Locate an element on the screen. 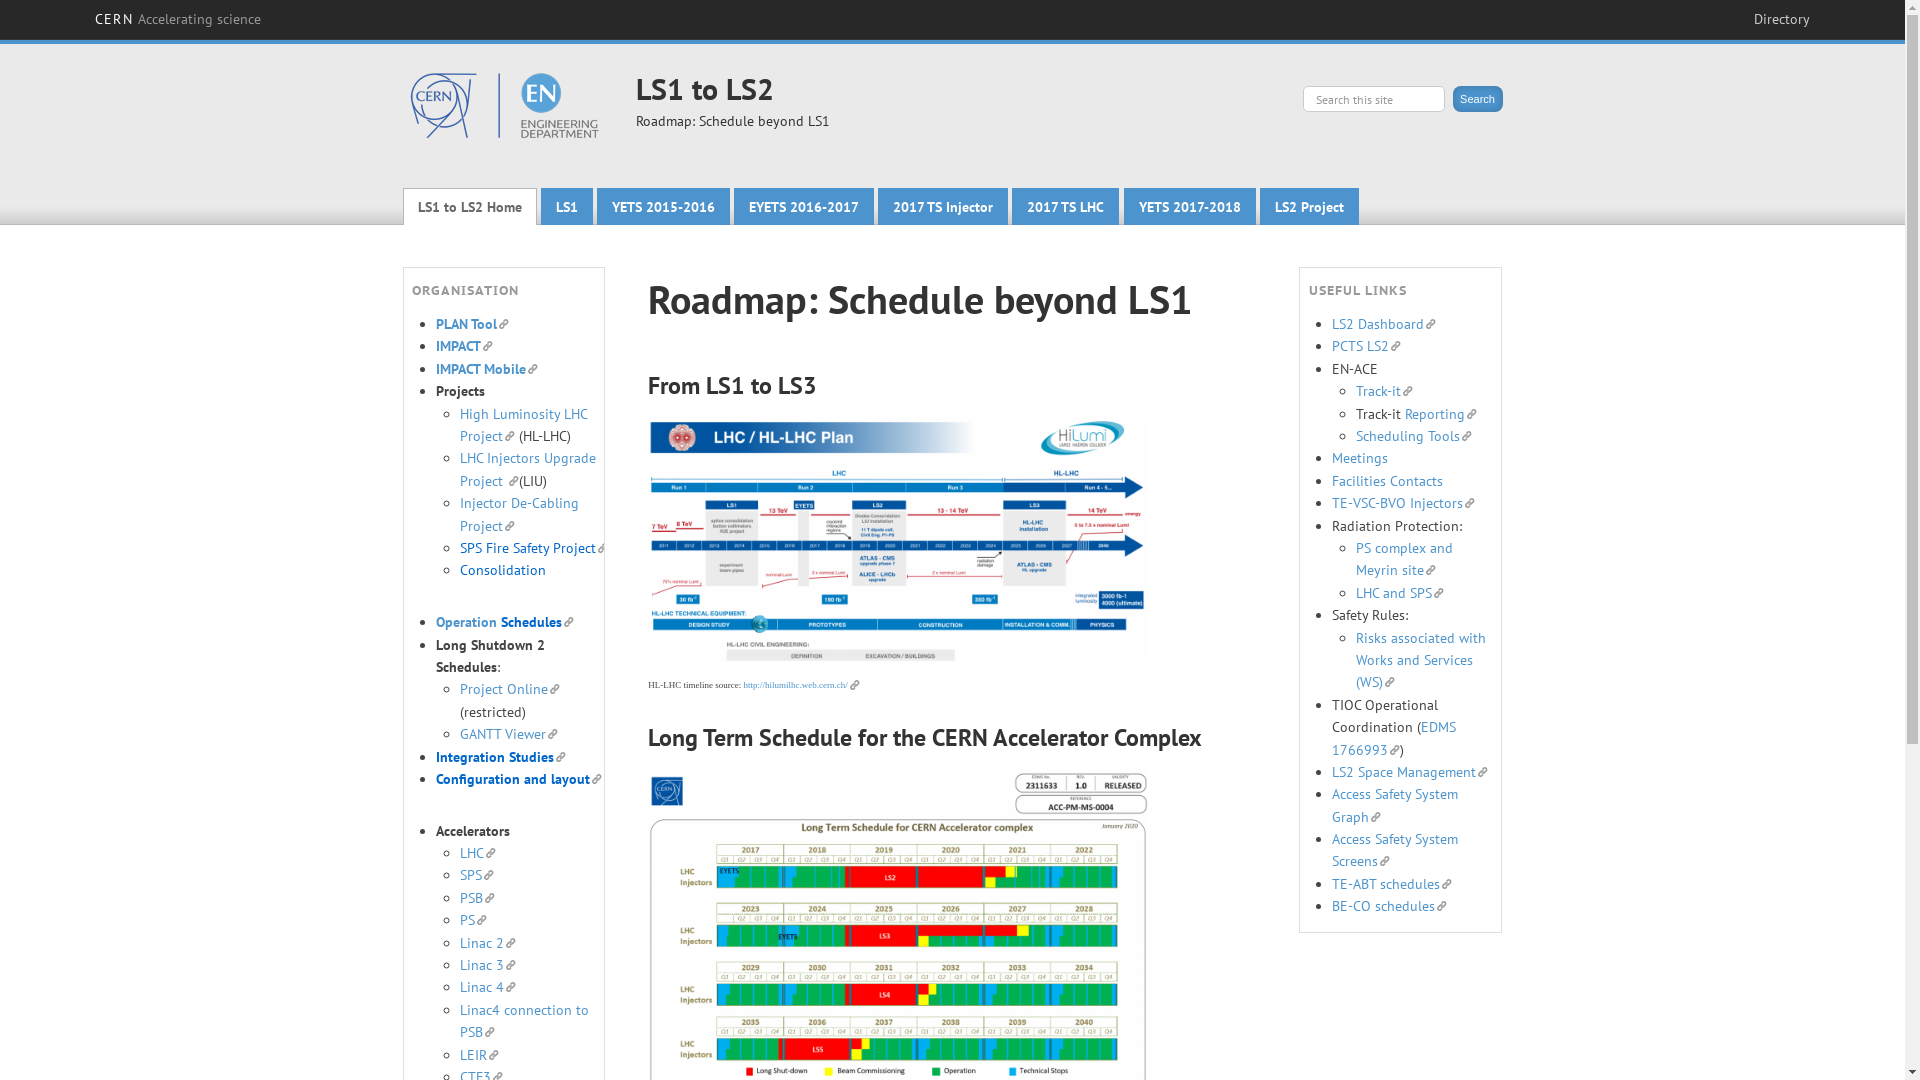  GANTT Viewer is located at coordinates (509, 734).